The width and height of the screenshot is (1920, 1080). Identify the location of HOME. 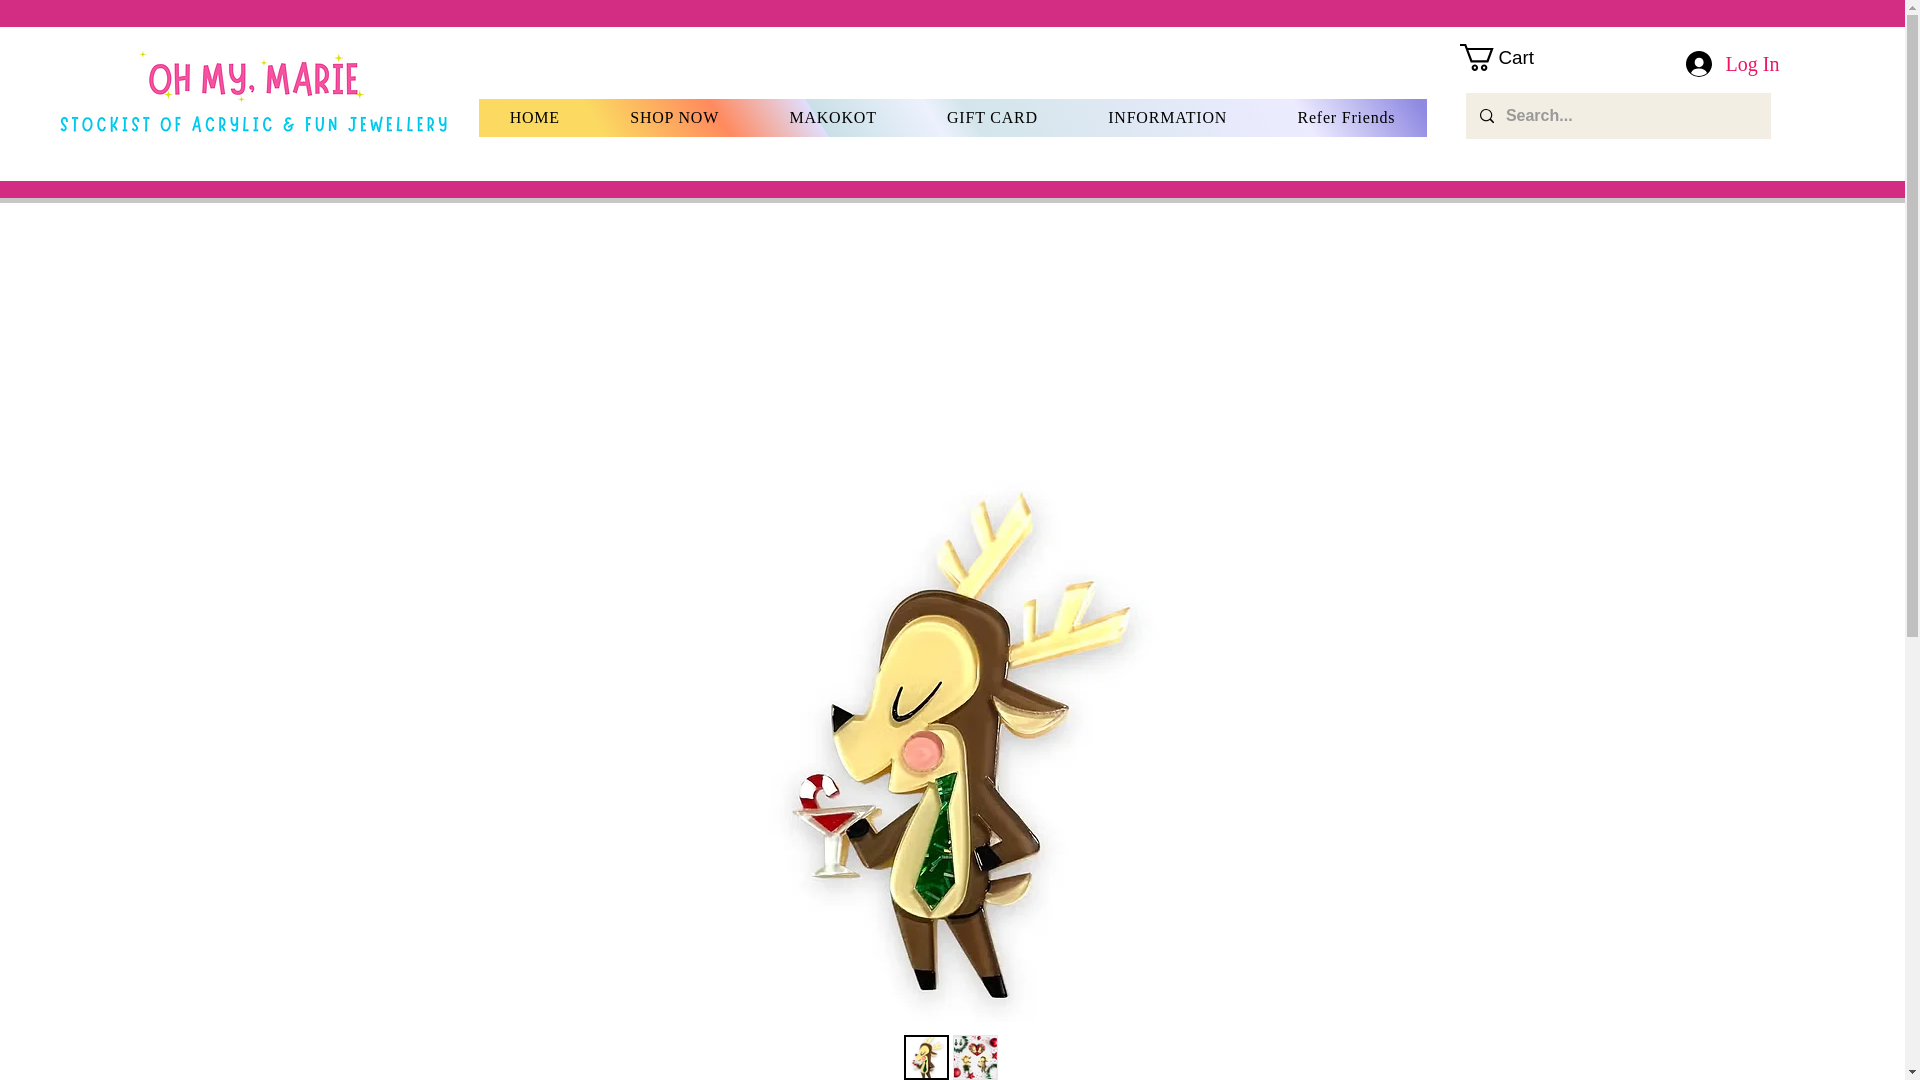
(534, 118).